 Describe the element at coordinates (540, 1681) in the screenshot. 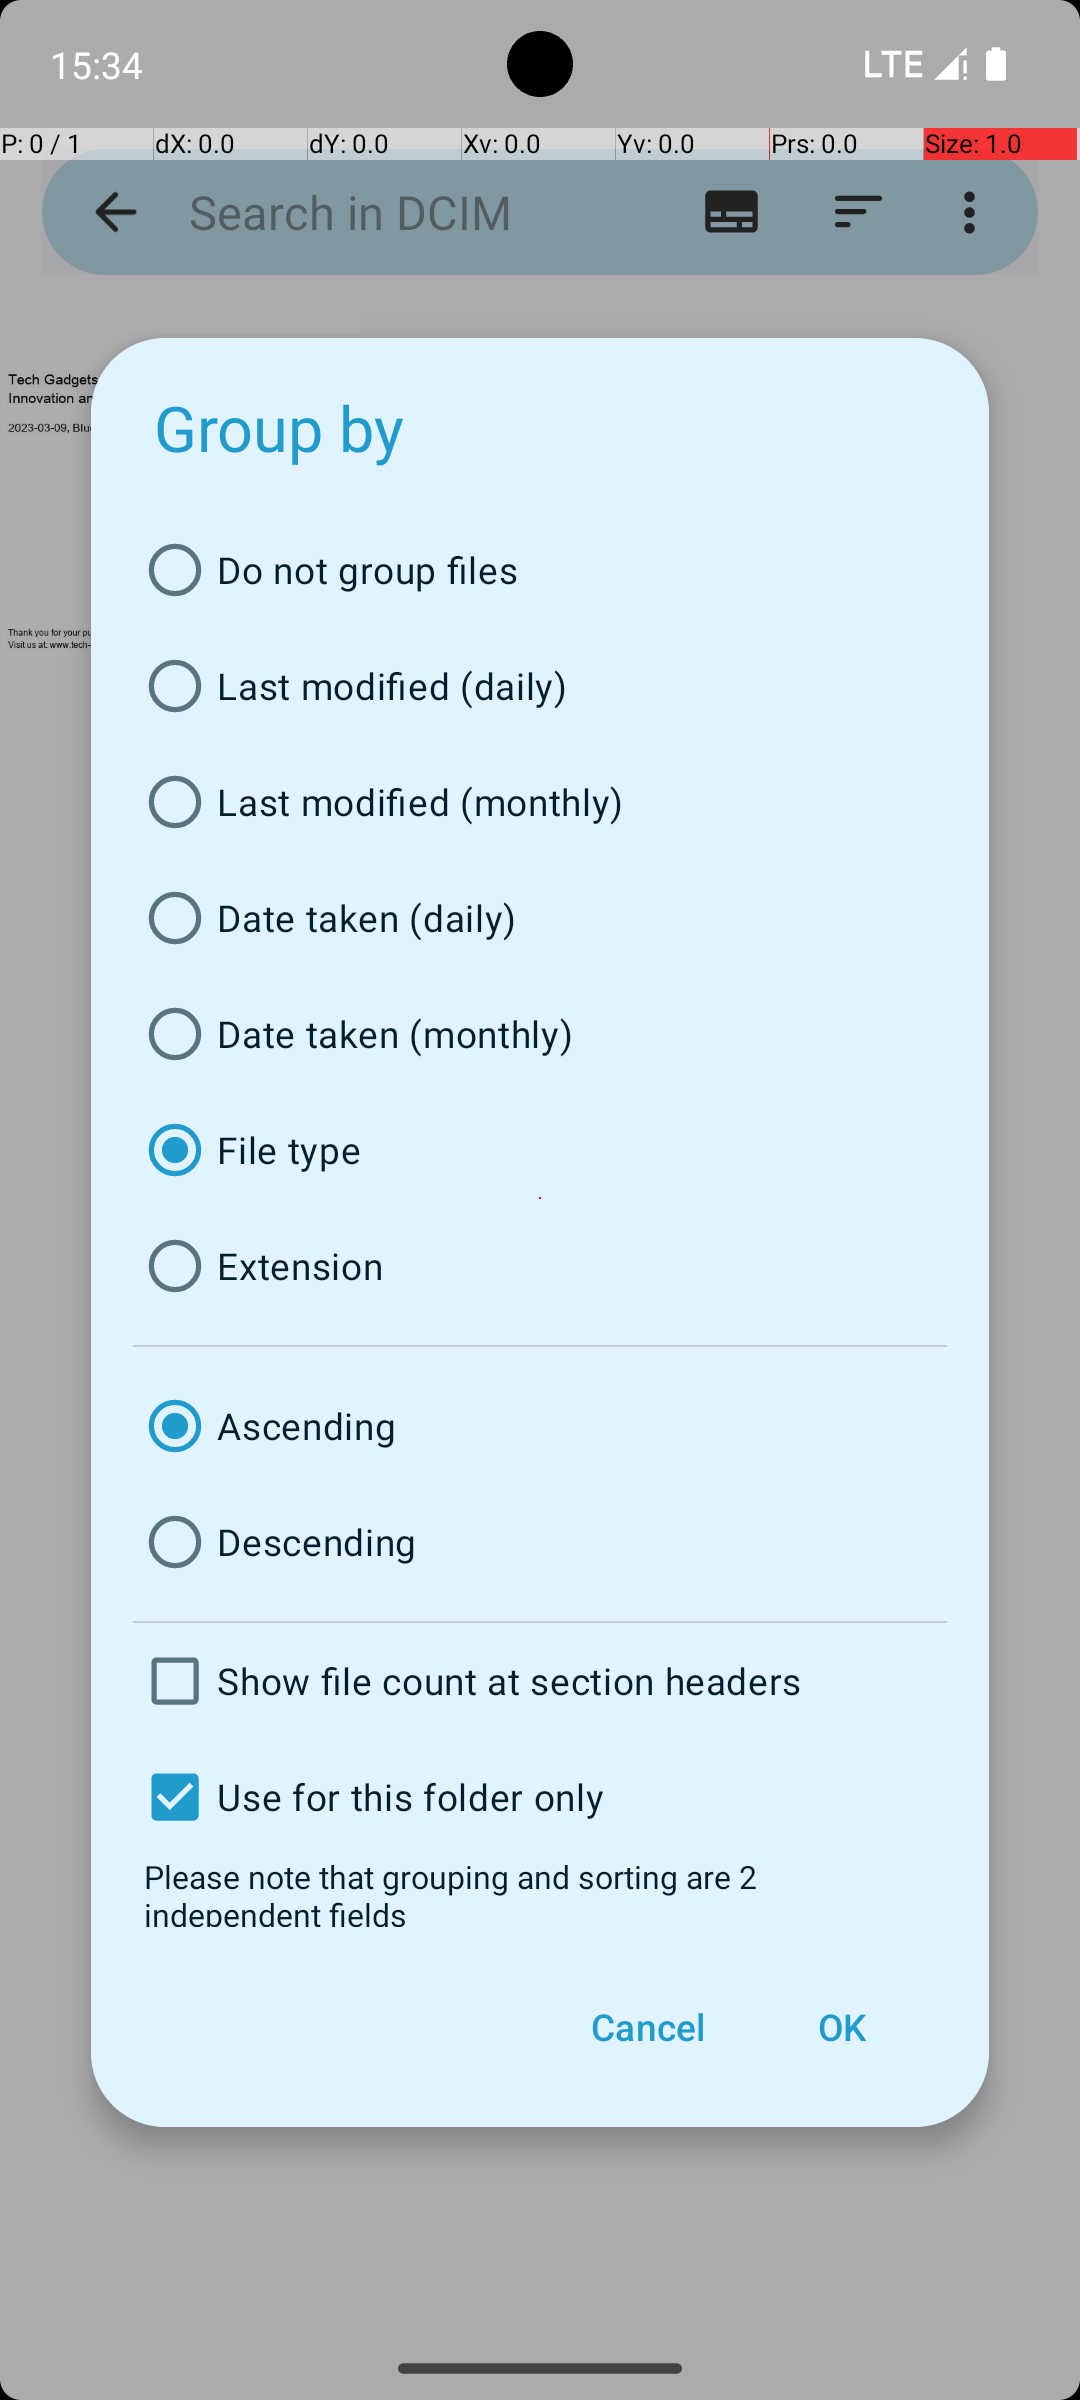

I see `Show file count at section headers` at that location.